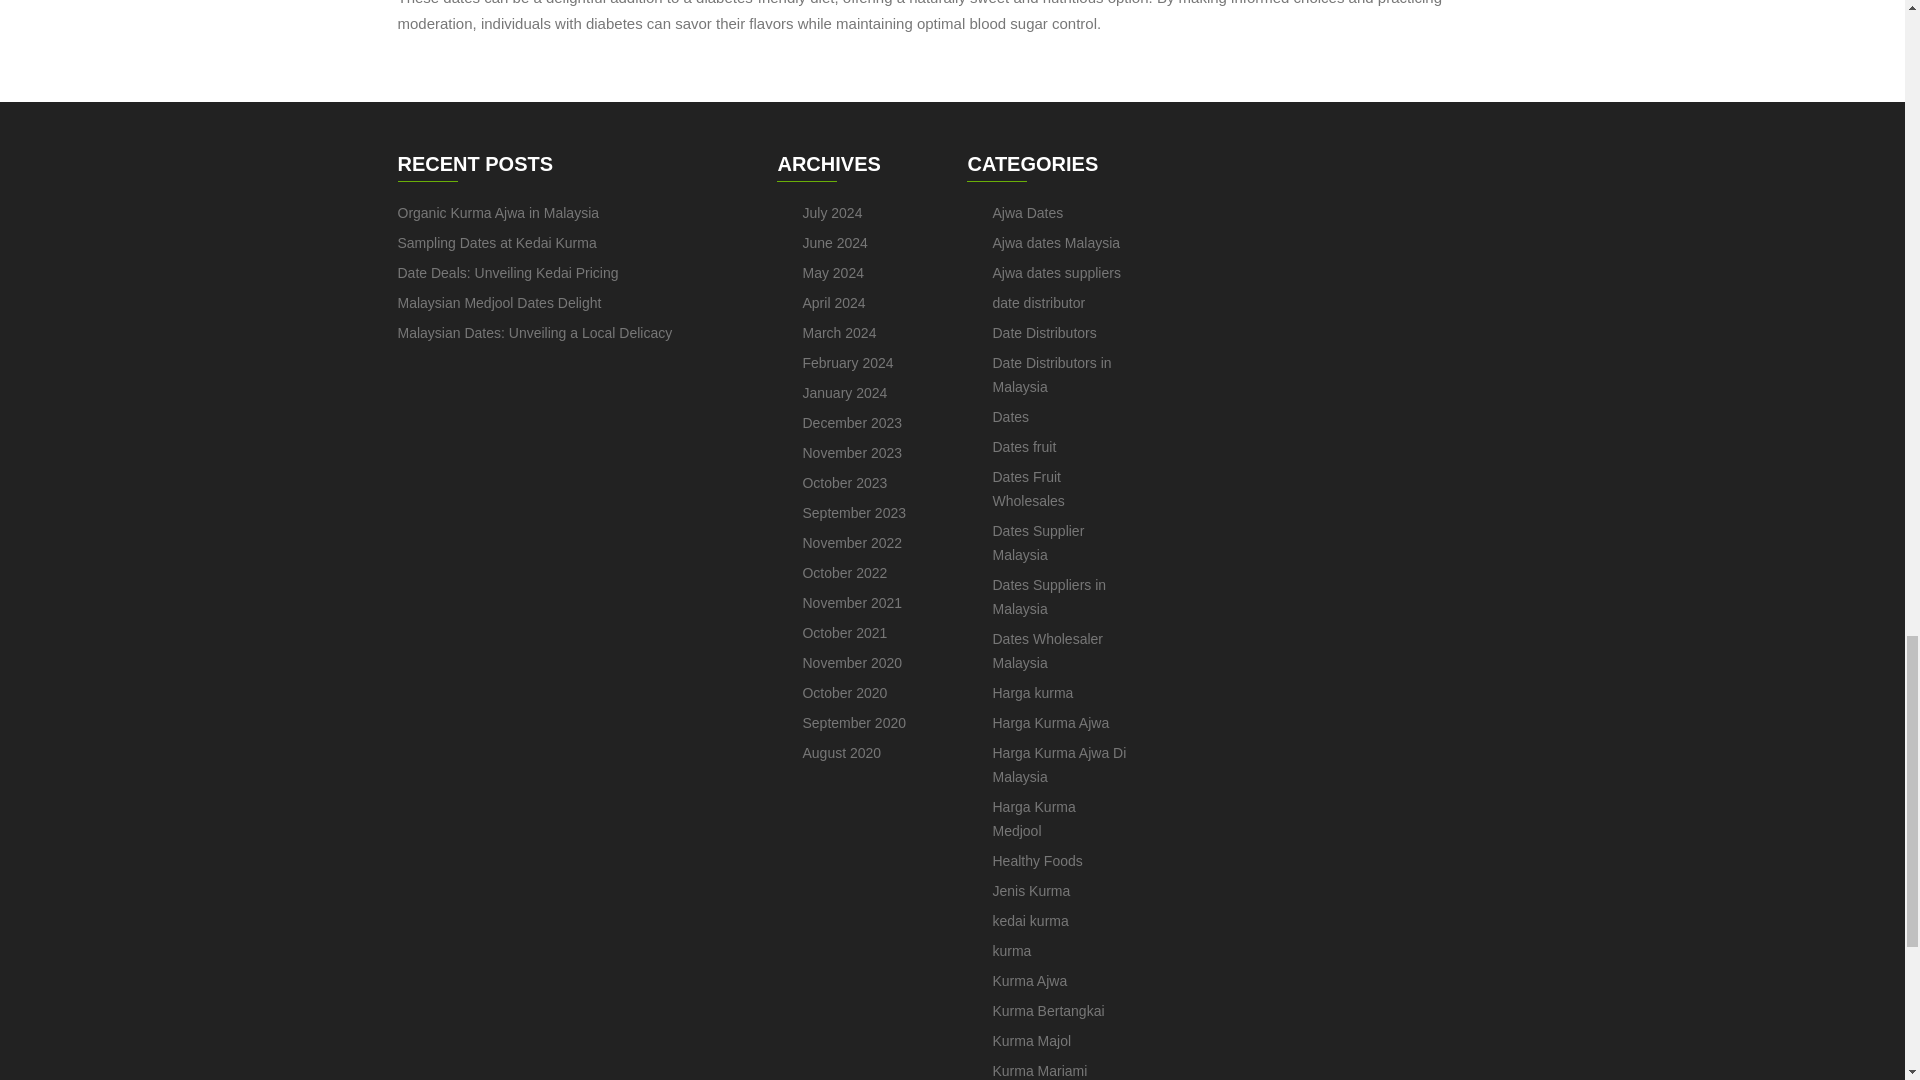 This screenshot has width=1920, height=1080. I want to click on March 2024, so click(838, 333).